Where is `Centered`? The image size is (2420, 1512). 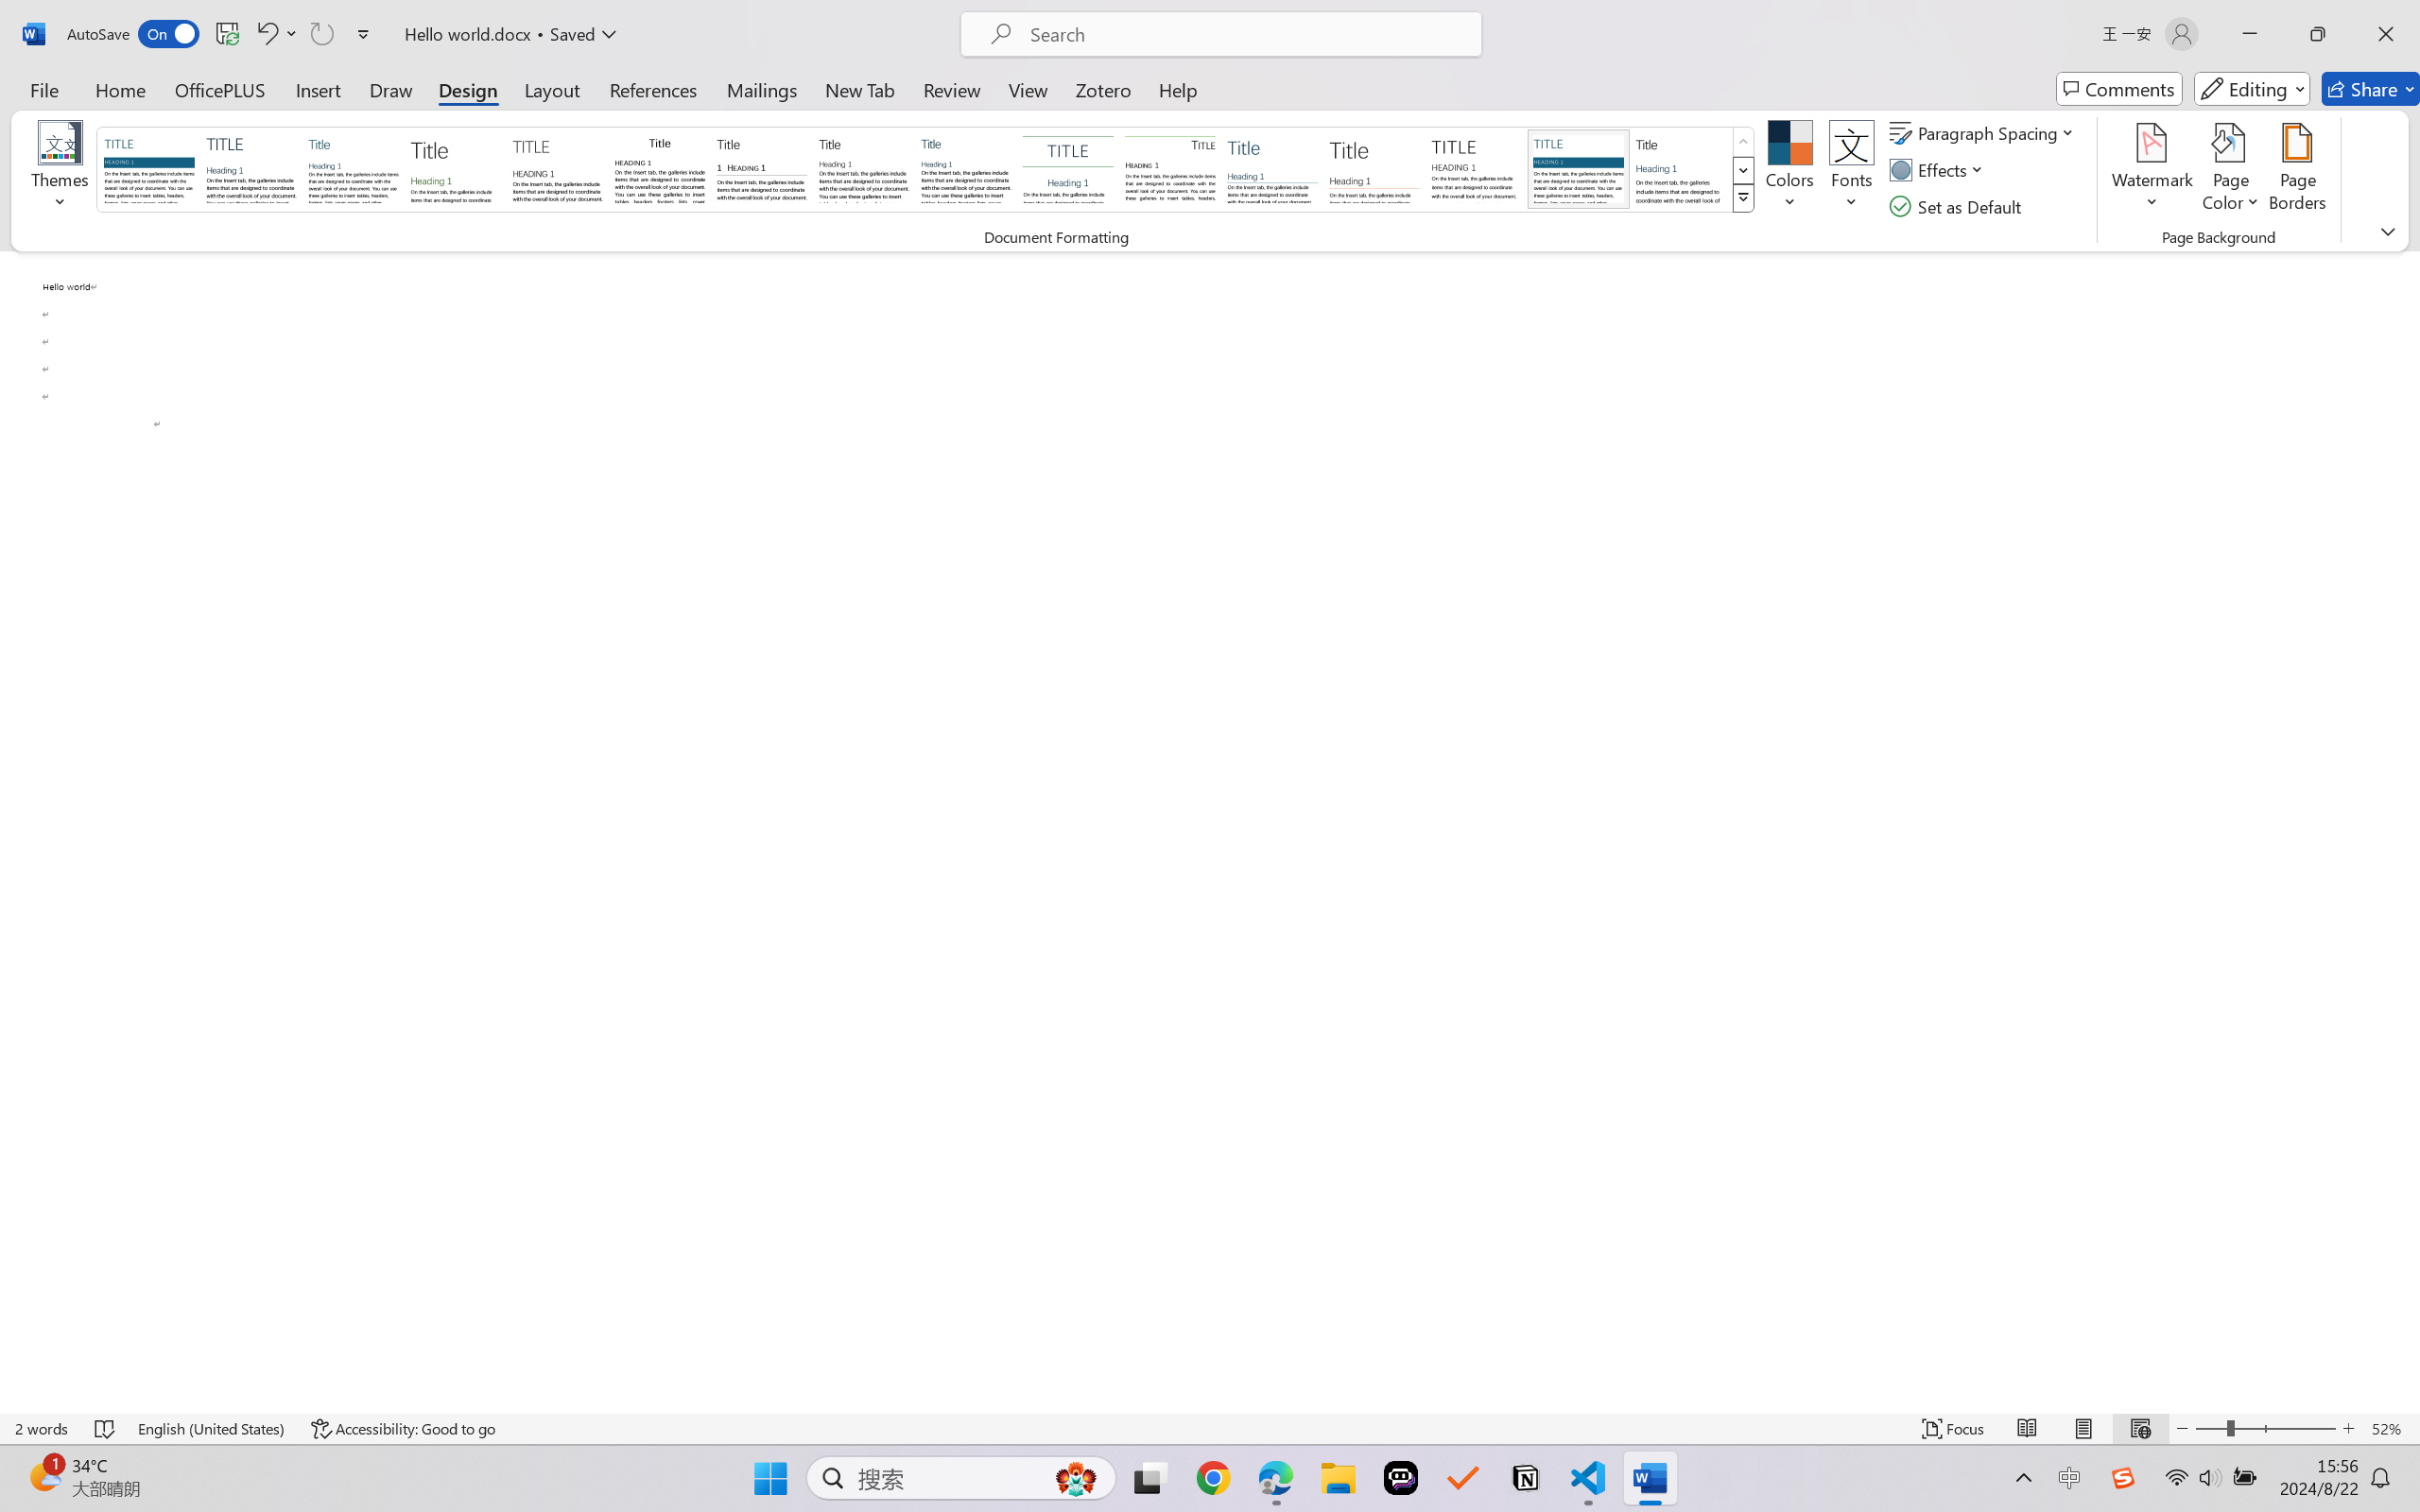
Centered is located at coordinates (1066, 168).